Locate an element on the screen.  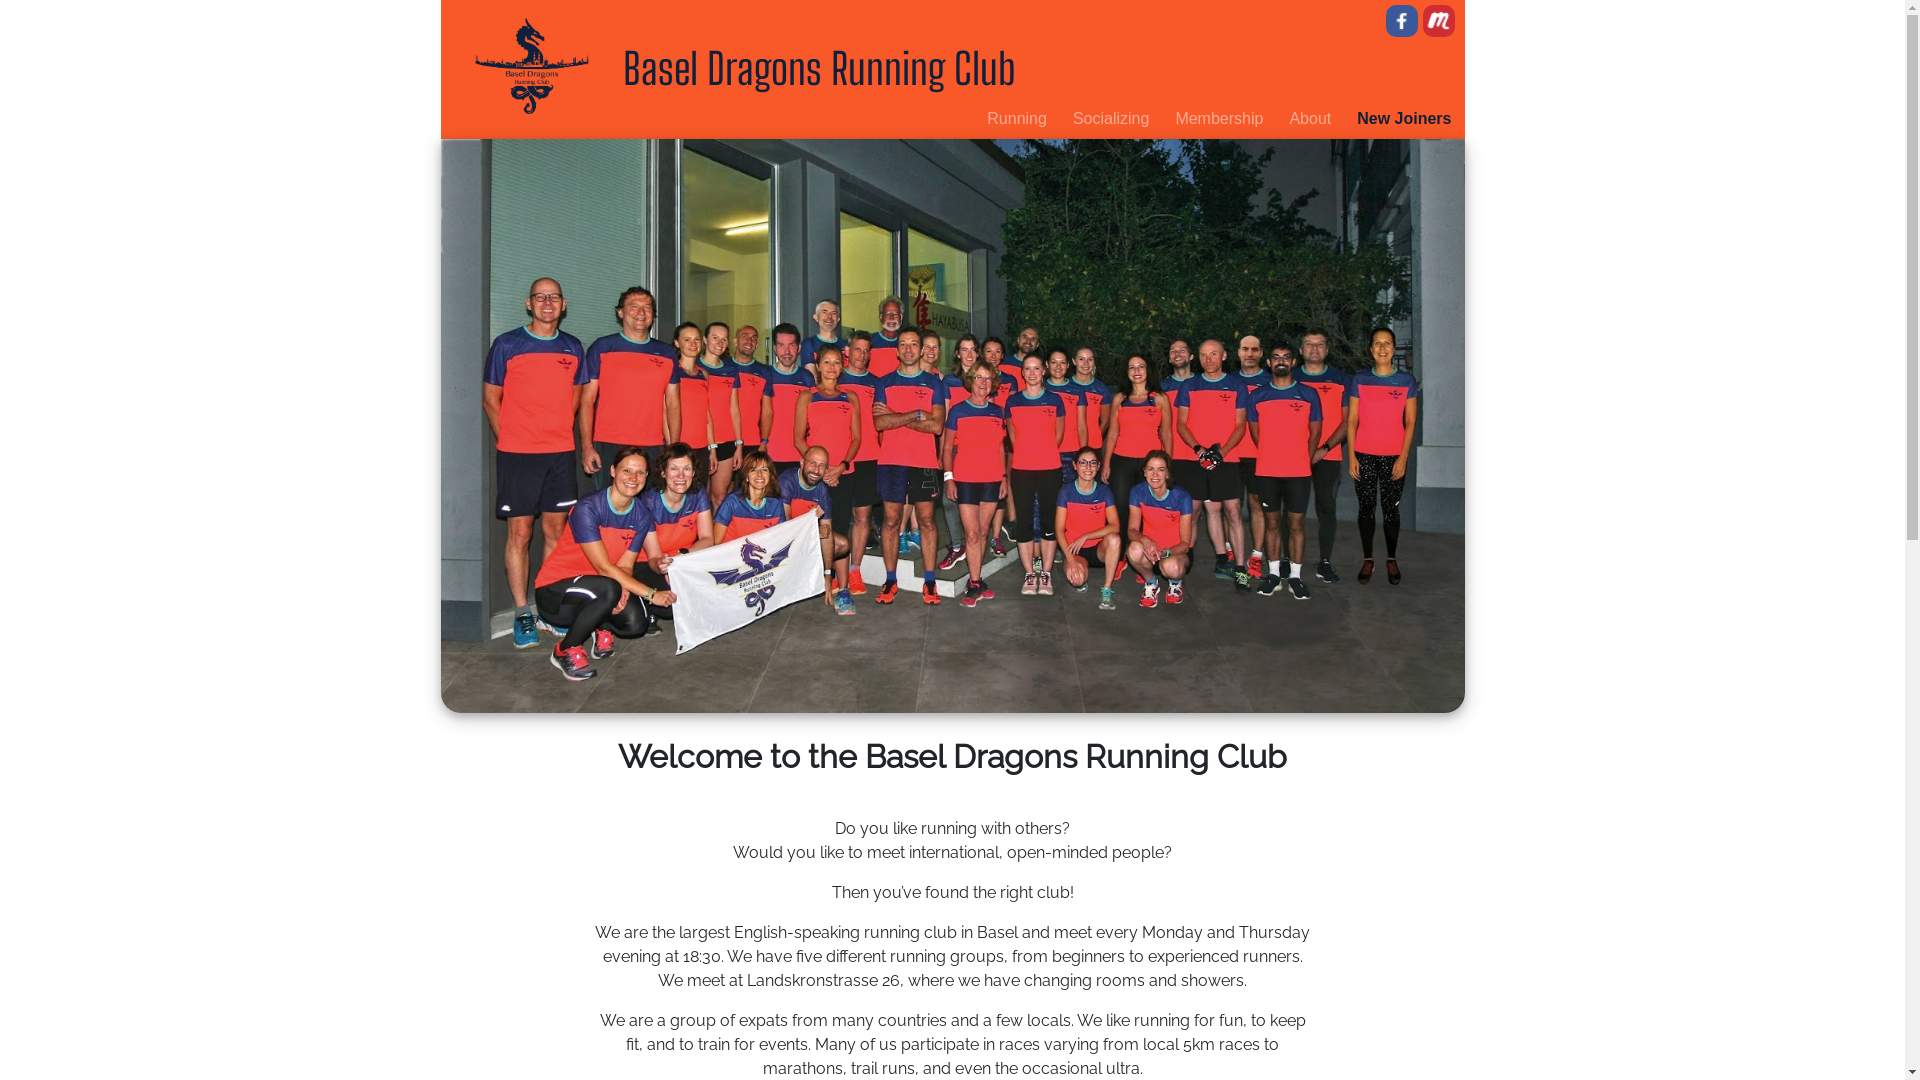
Socializing is located at coordinates (1111, 119).